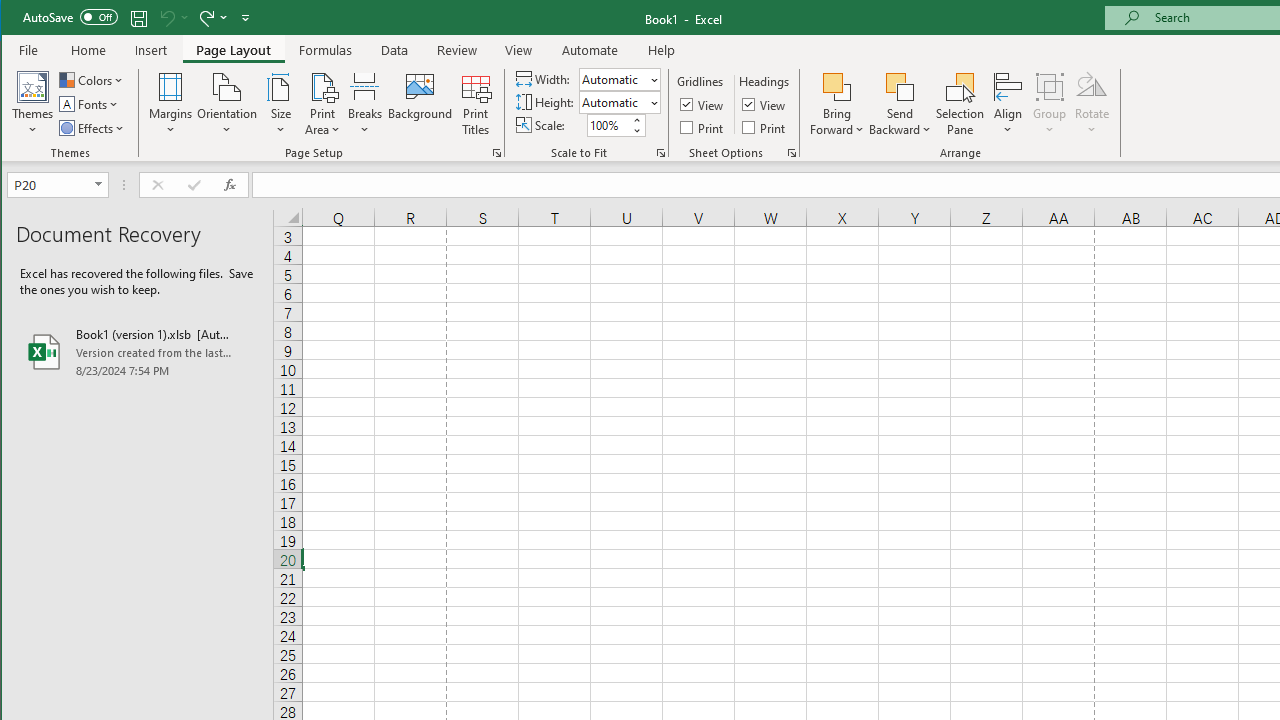  Describe the element at coordinates (1092, 104) in the screenshot. I see `Rotate` at that location.